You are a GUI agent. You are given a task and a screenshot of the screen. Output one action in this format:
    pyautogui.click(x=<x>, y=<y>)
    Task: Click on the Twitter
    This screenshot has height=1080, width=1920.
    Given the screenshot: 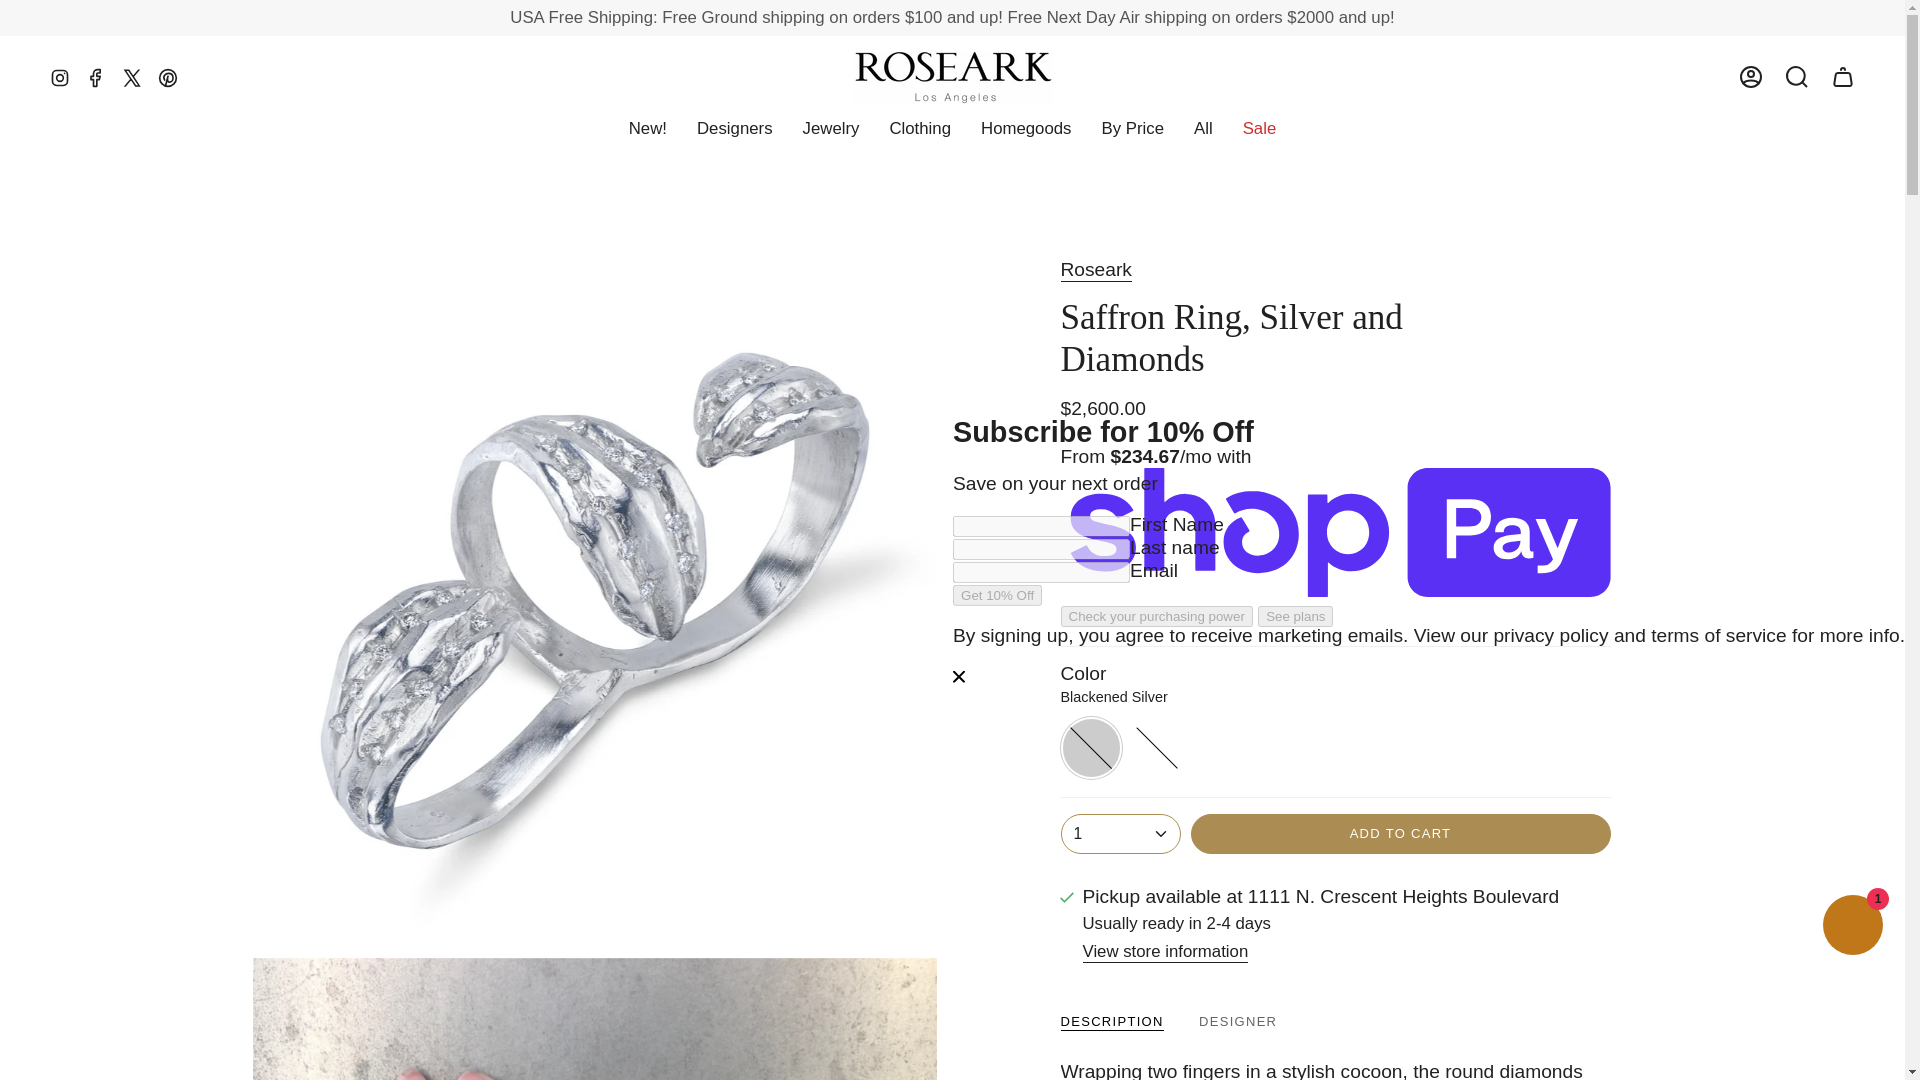 What is the action you would take?
    pyautogui.click(x=132, y=76)
    